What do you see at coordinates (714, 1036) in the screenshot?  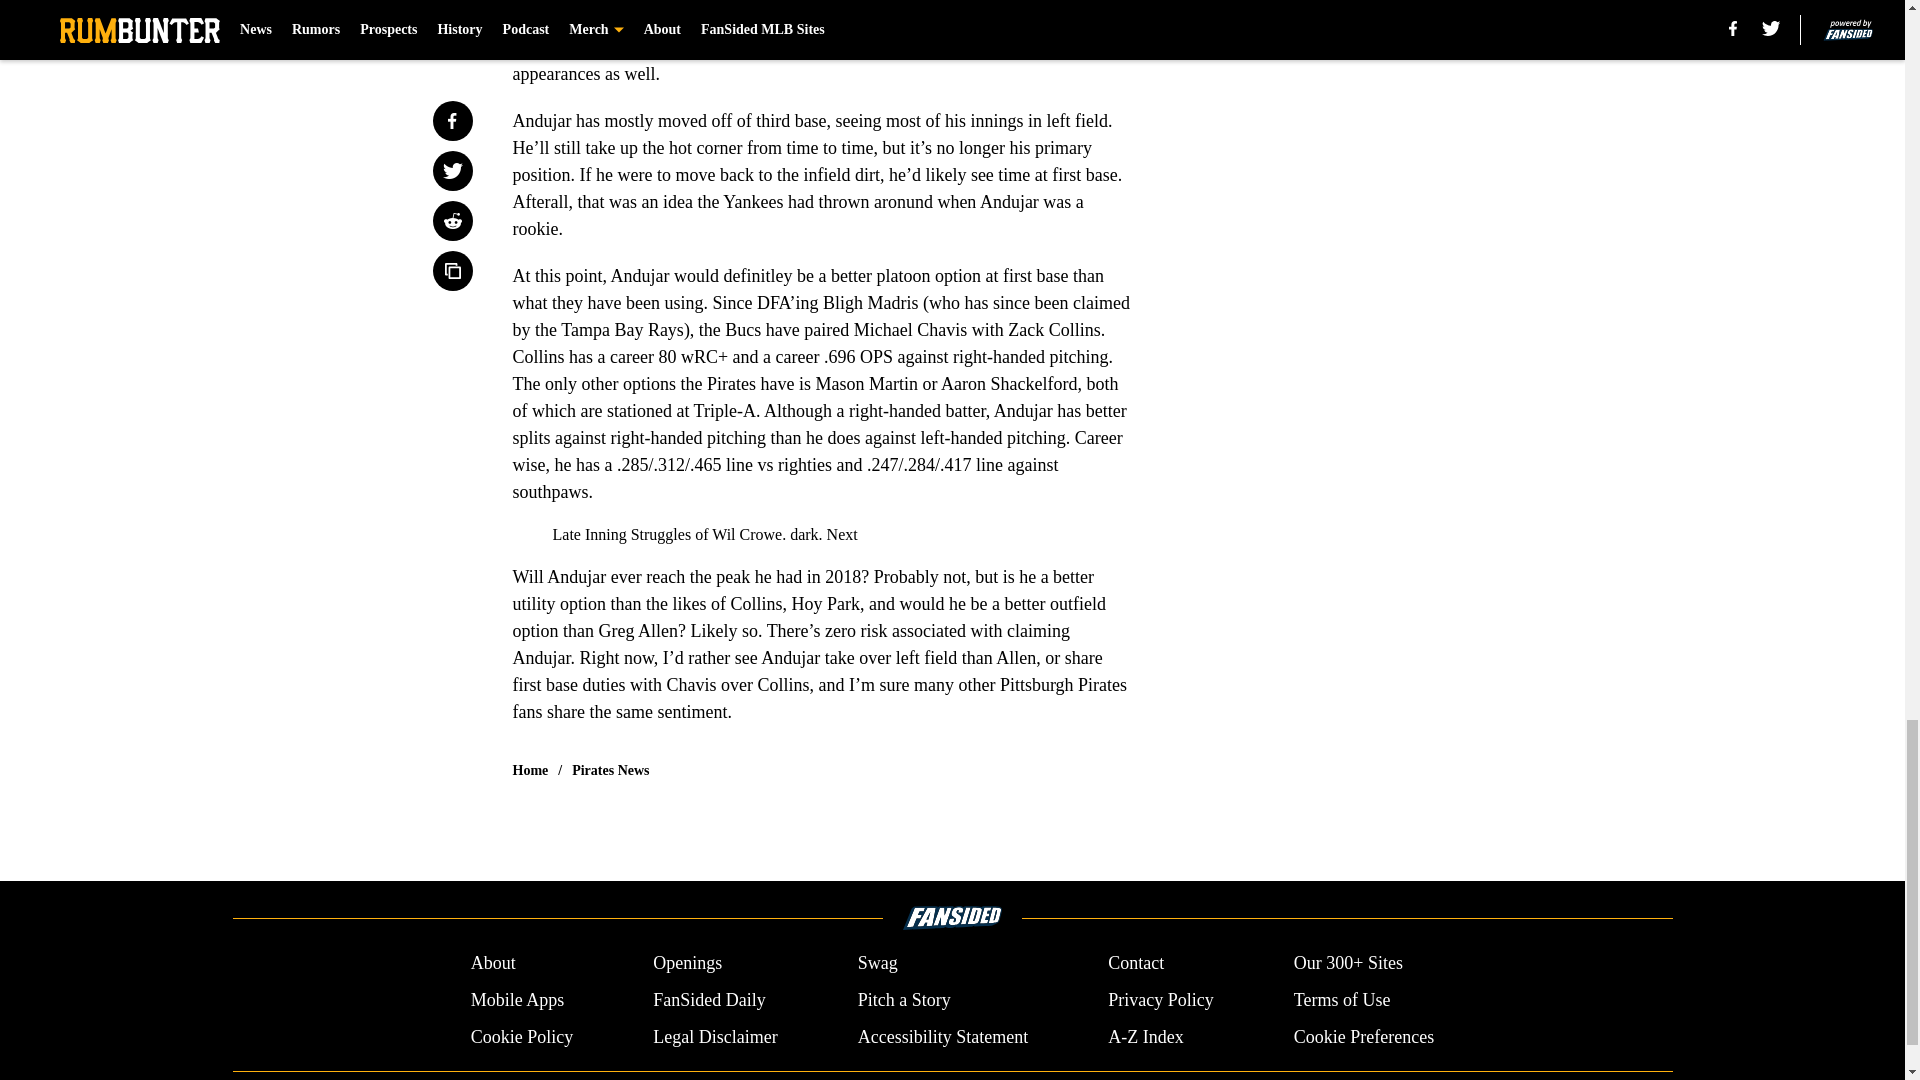 I see `Legal Disclaimer` at bounding box center [714, 1036].